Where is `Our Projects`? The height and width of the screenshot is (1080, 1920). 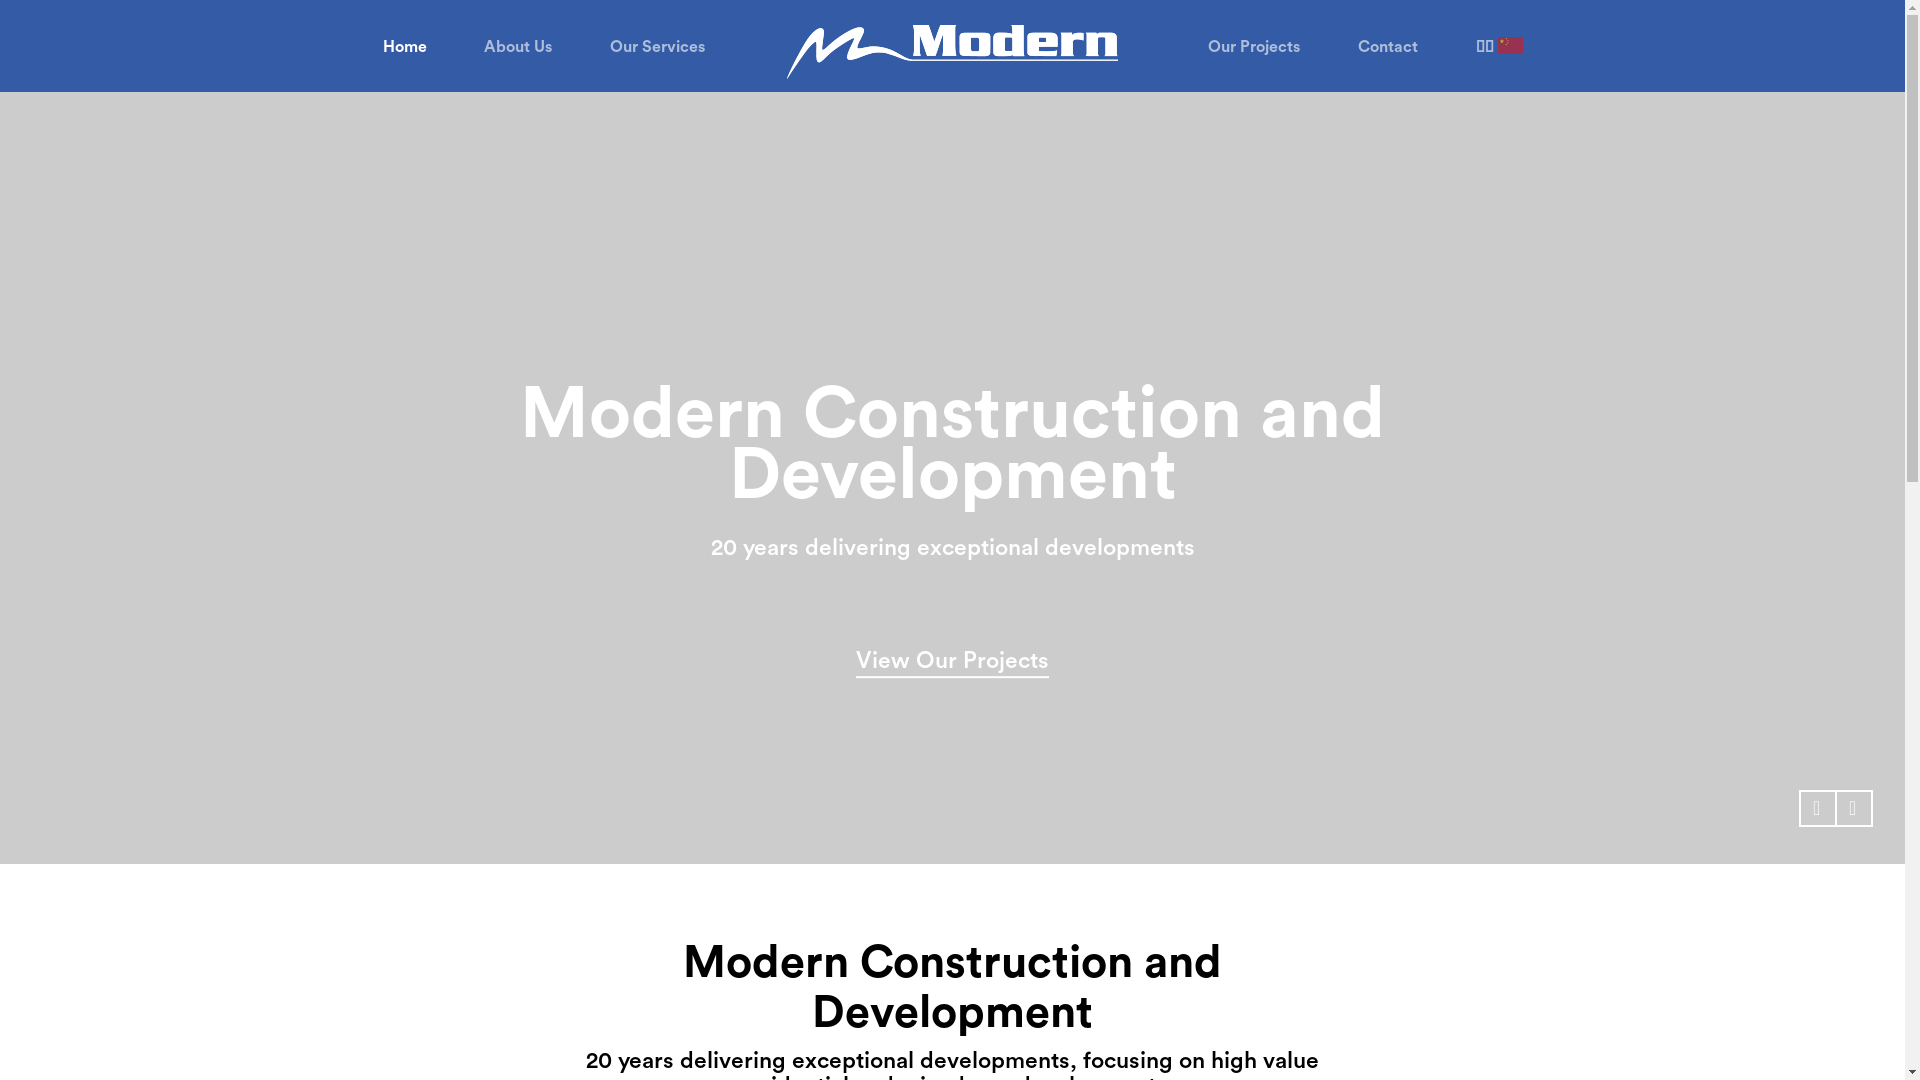 Our Projects is located at coordinates (1254, 48).